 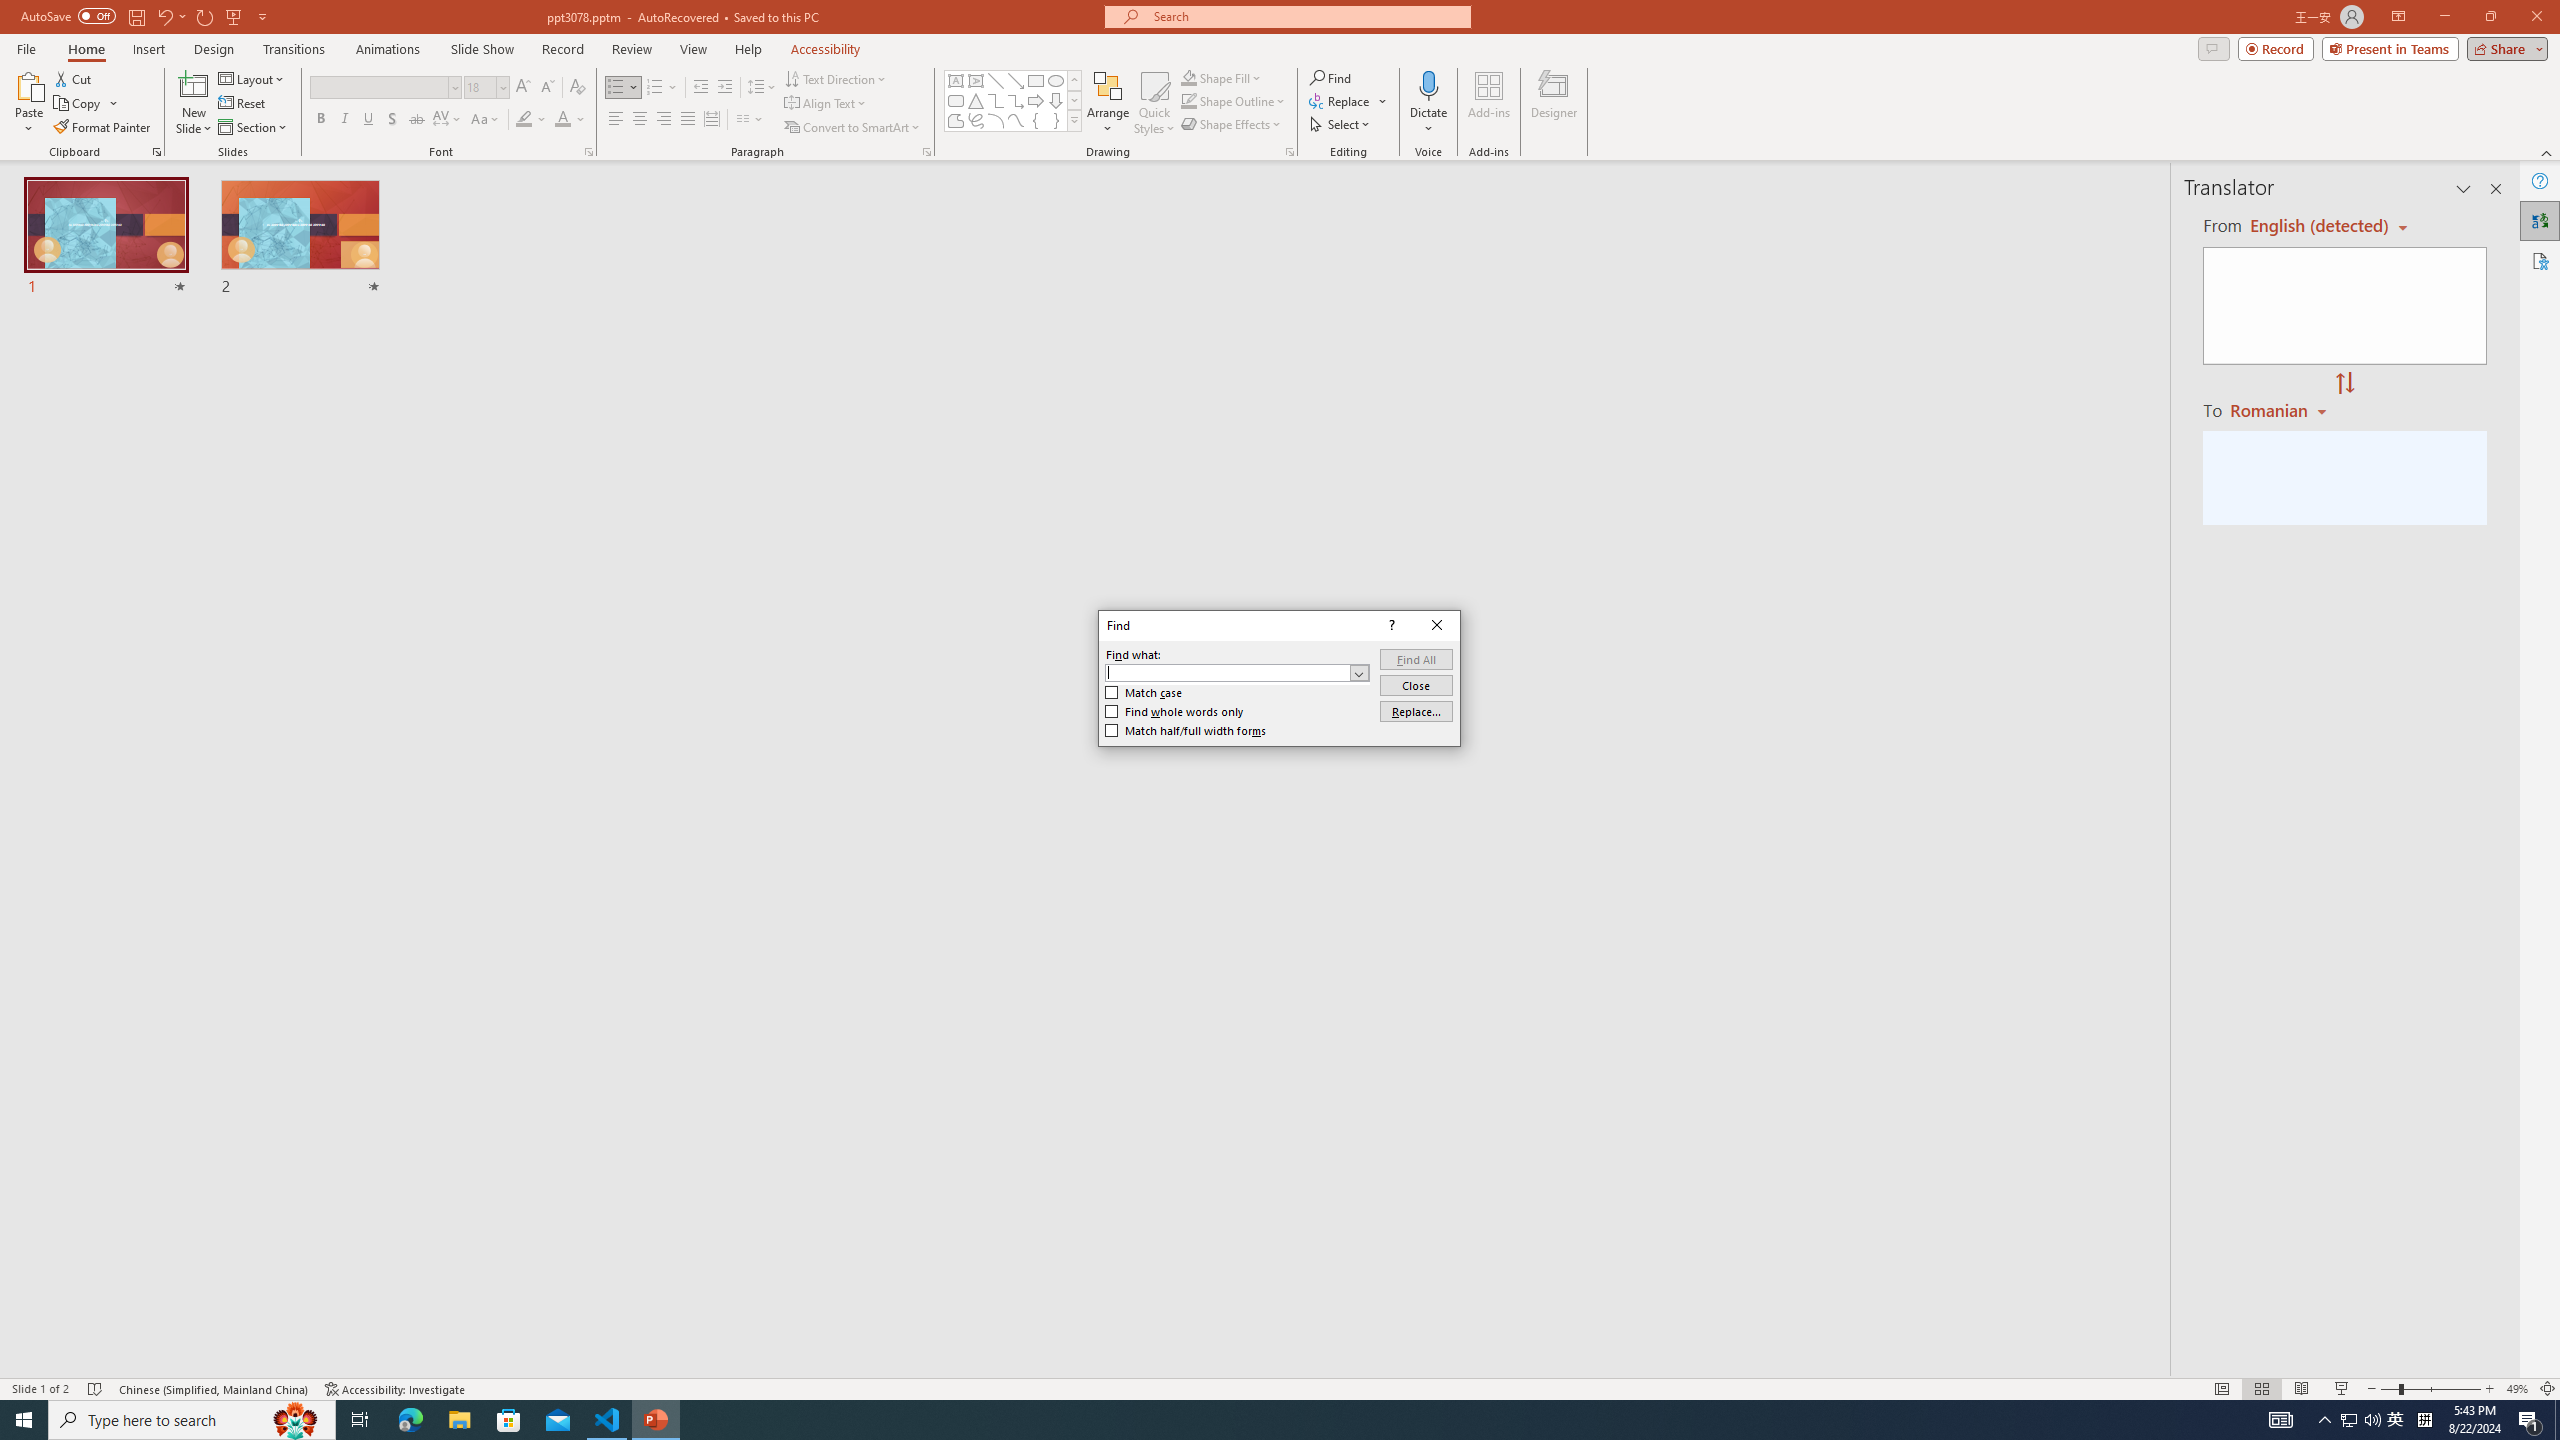 What do you see at coordinates (2517, 1389) in the screenshot?
I see `Zoom 49%` at bounding box center [2517, 1389].